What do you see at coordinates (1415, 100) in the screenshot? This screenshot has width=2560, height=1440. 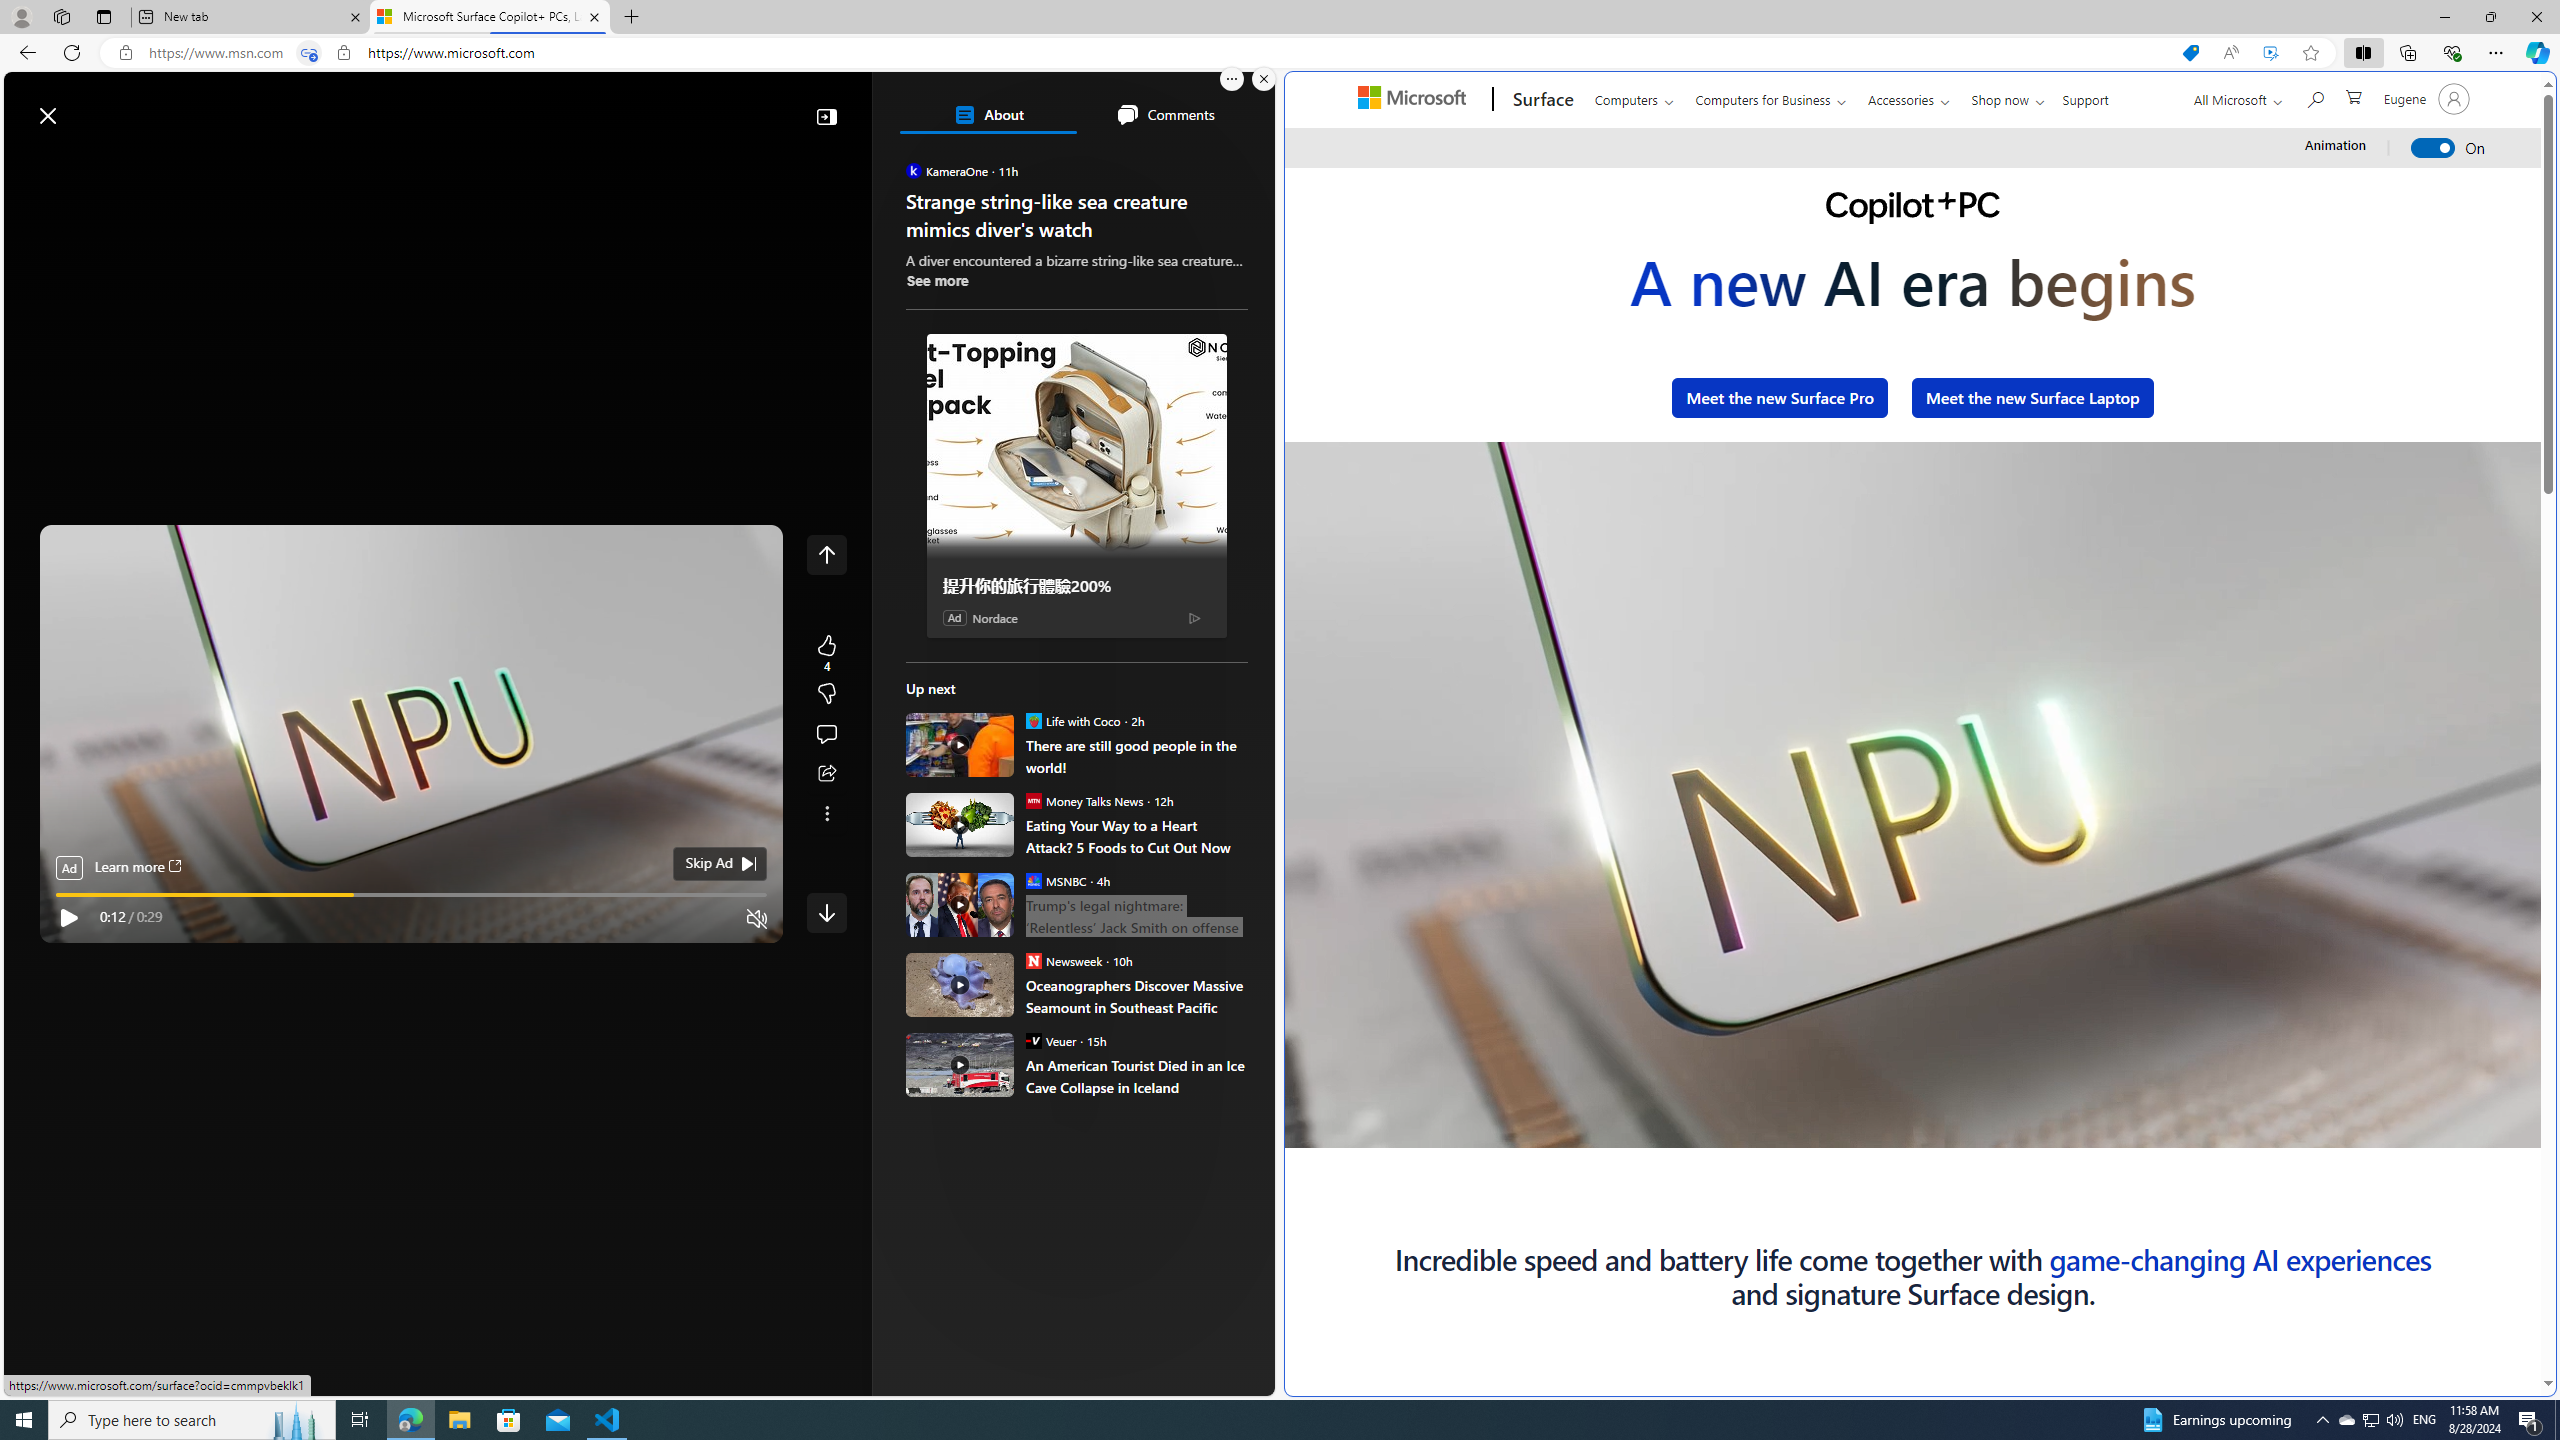 I see `Microsoft` at bounding box center [1415, 100].